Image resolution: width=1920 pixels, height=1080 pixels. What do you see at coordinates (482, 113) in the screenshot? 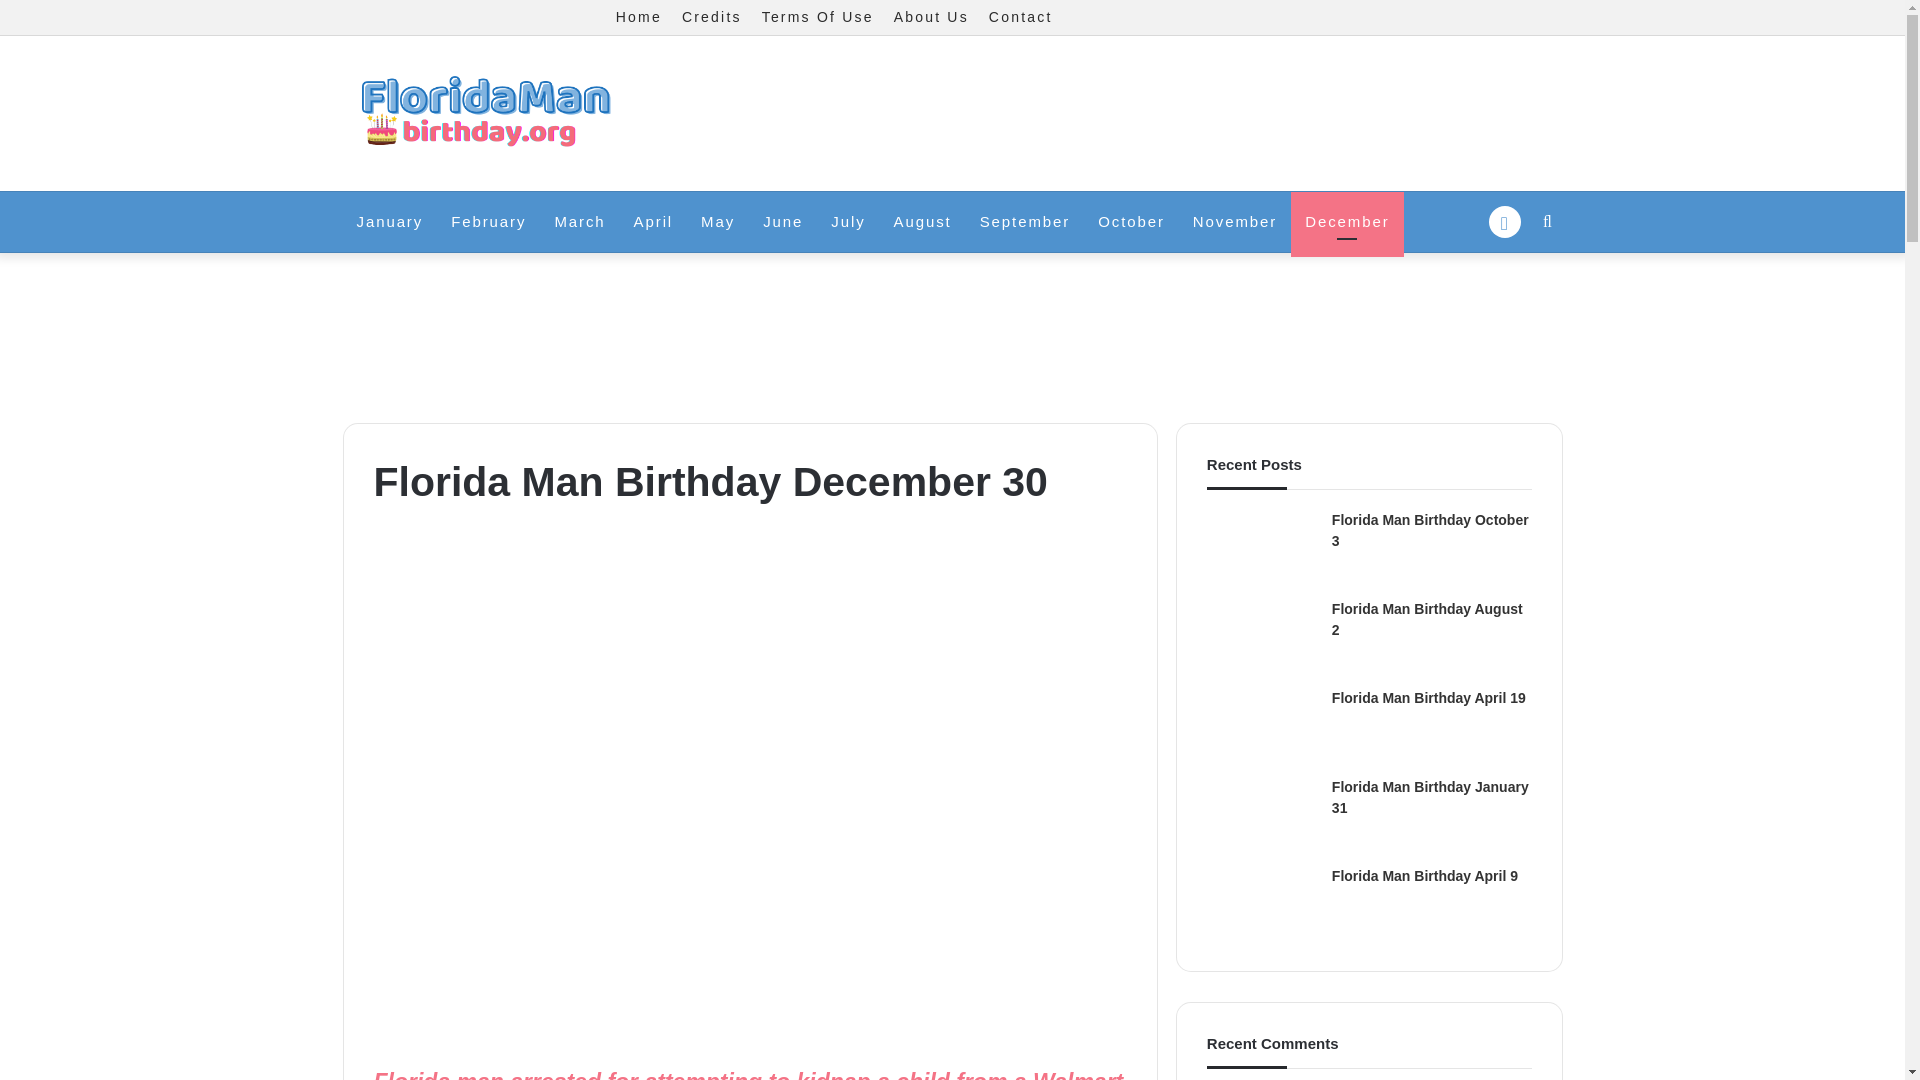
I see `Florida Man Birthday` at bounding box center [482, 113].